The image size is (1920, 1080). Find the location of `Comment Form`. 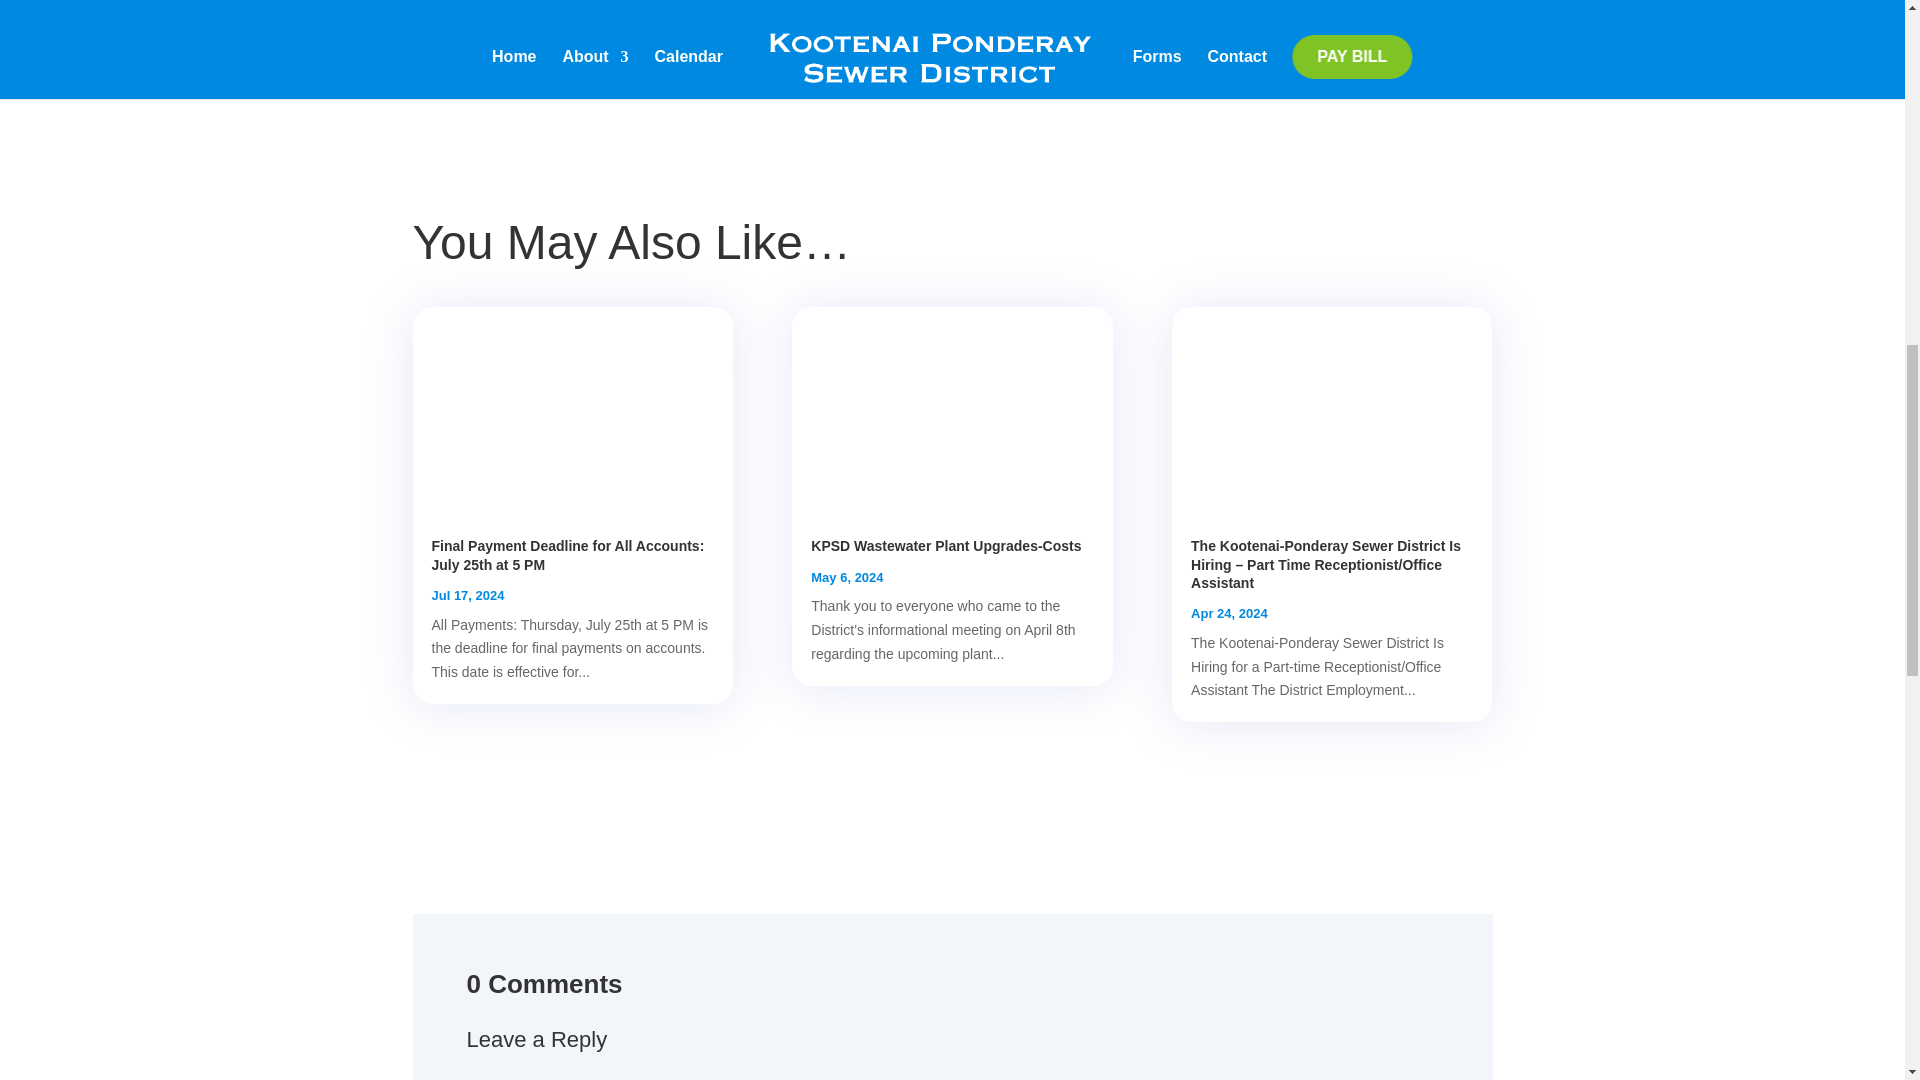

Comment Form is located at coordinates (952, 1070).